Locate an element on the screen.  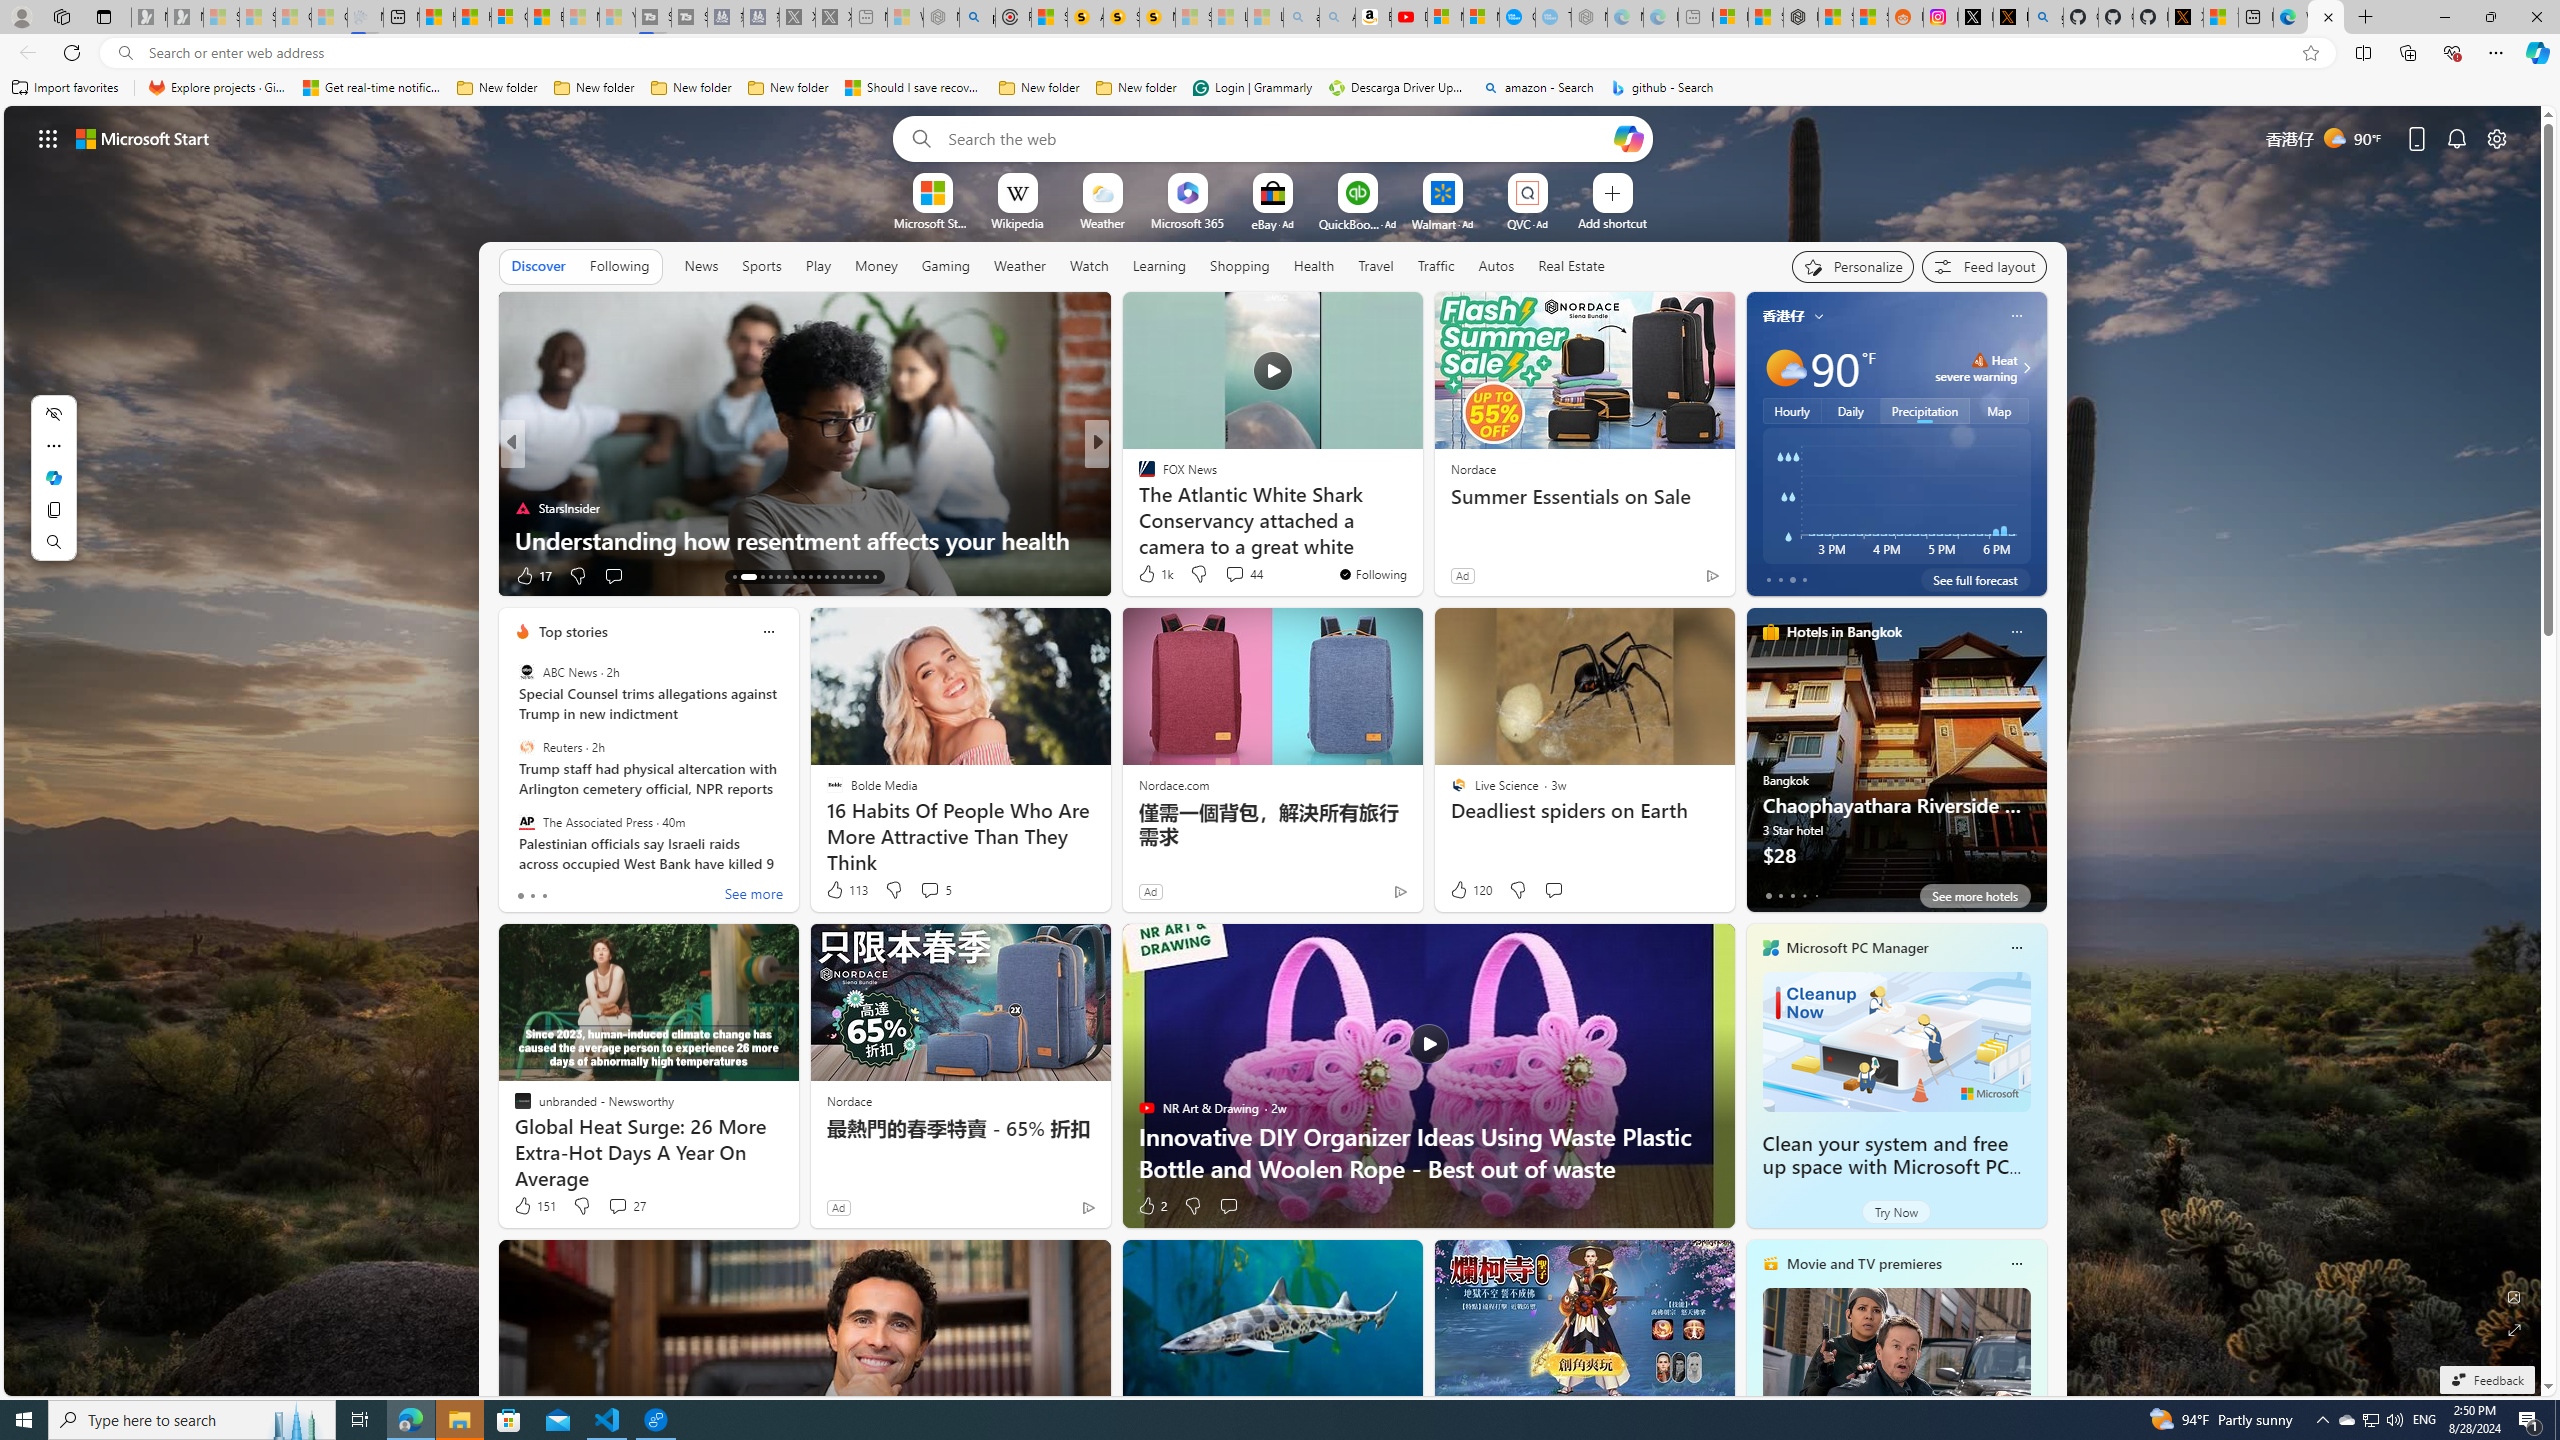
AutomationID: tab-16 is located at coordinates (770, 577).